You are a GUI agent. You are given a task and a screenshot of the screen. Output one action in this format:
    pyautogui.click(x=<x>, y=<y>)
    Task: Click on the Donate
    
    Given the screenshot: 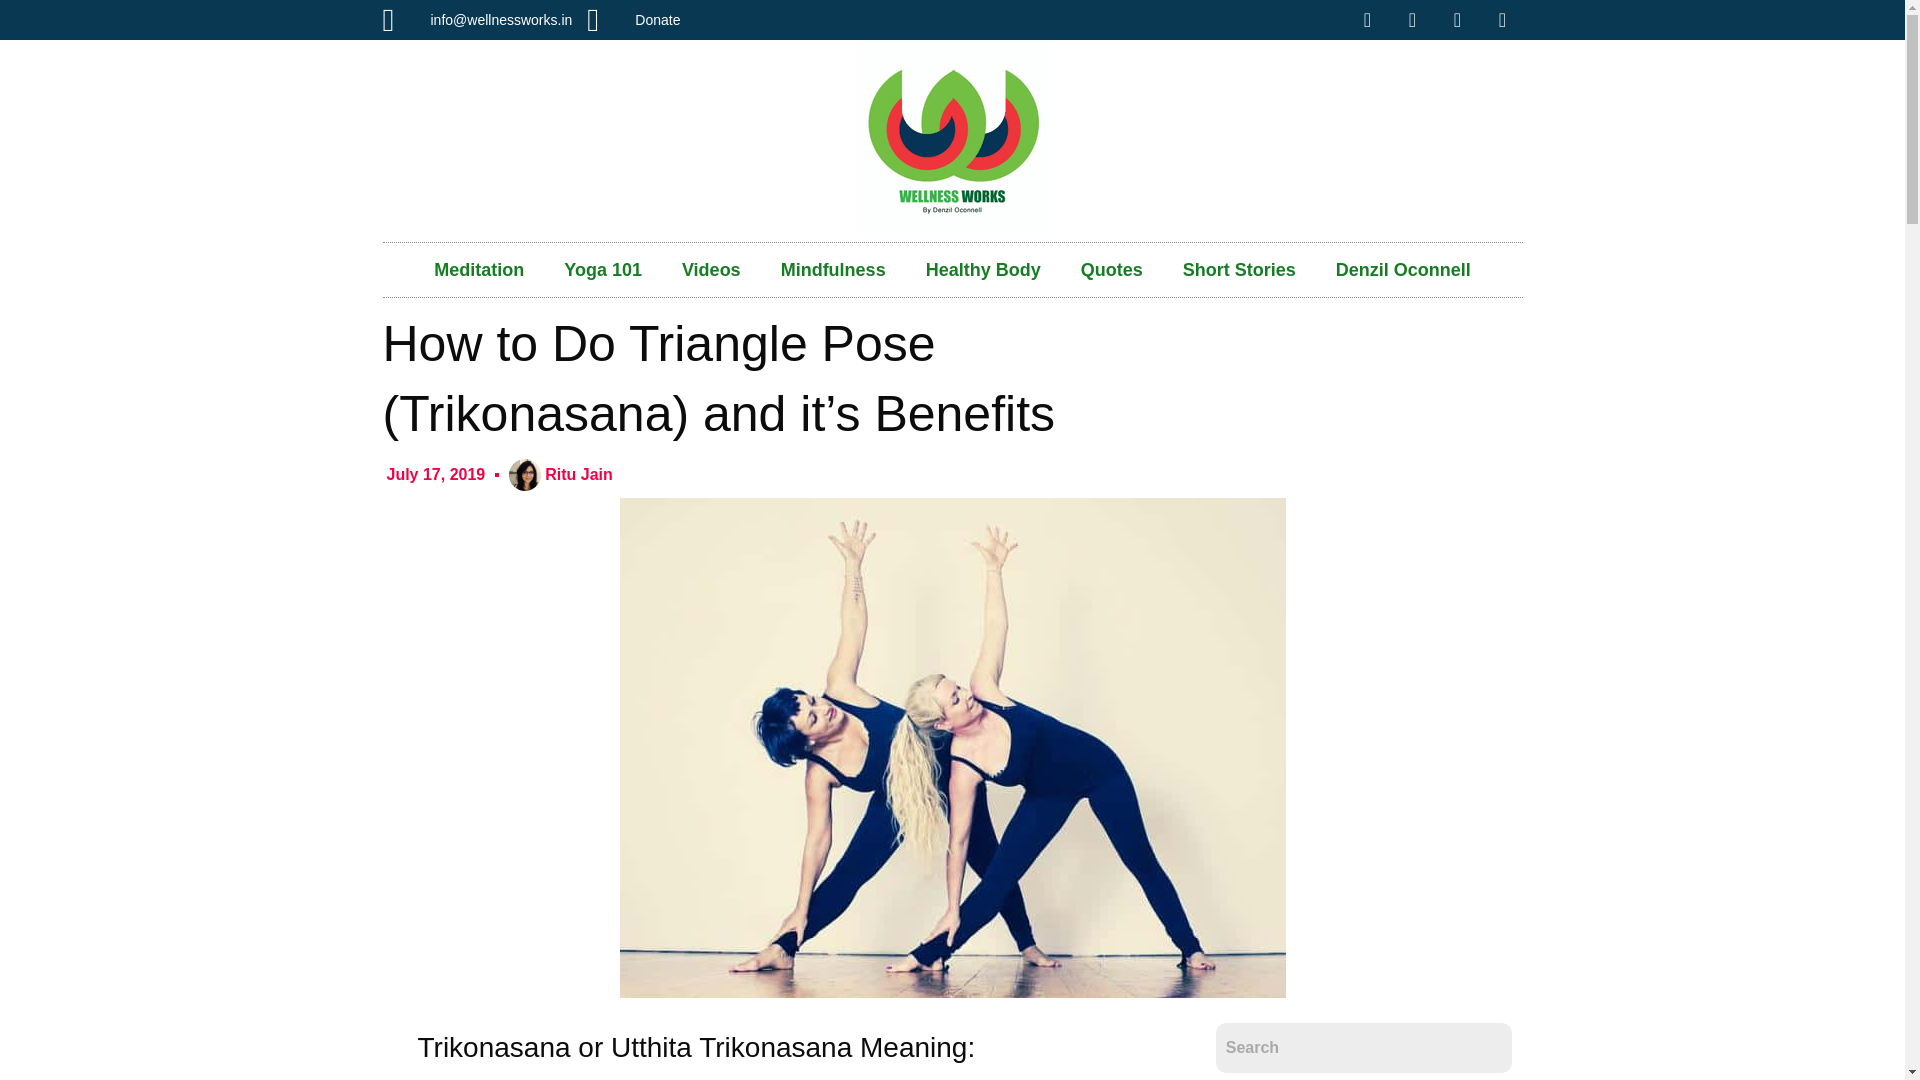 What is the action you would take?
    pyautogui.click(x=633, y=20)
    